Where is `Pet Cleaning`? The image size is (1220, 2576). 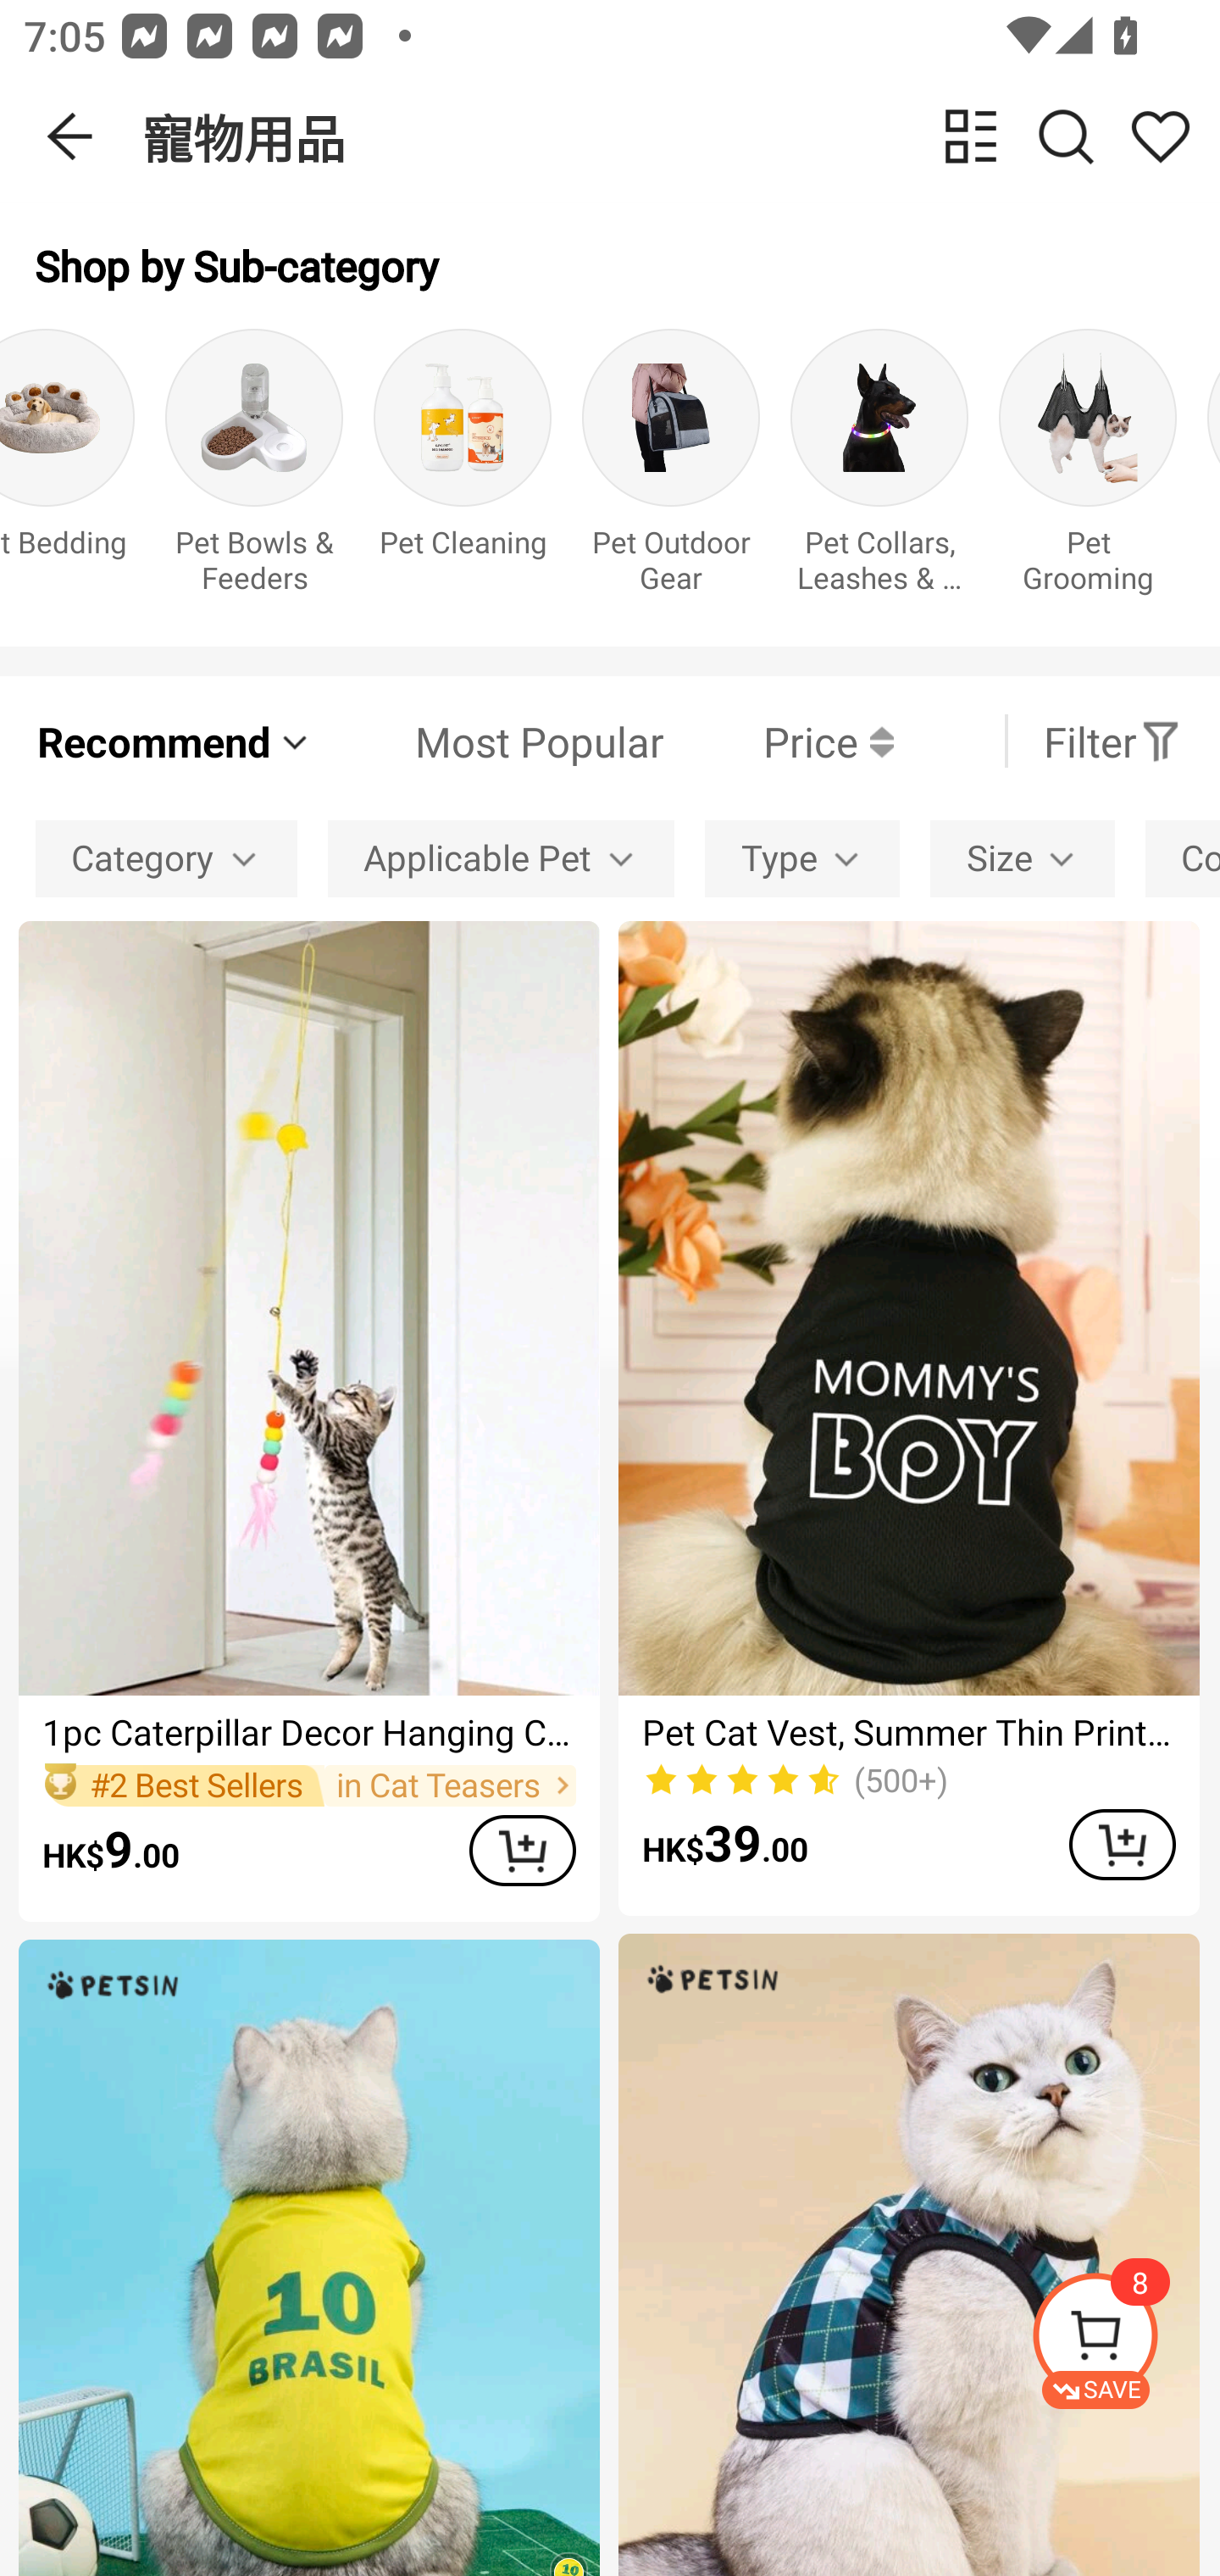
Pet Cleaning is located at coordinates (462, 469).